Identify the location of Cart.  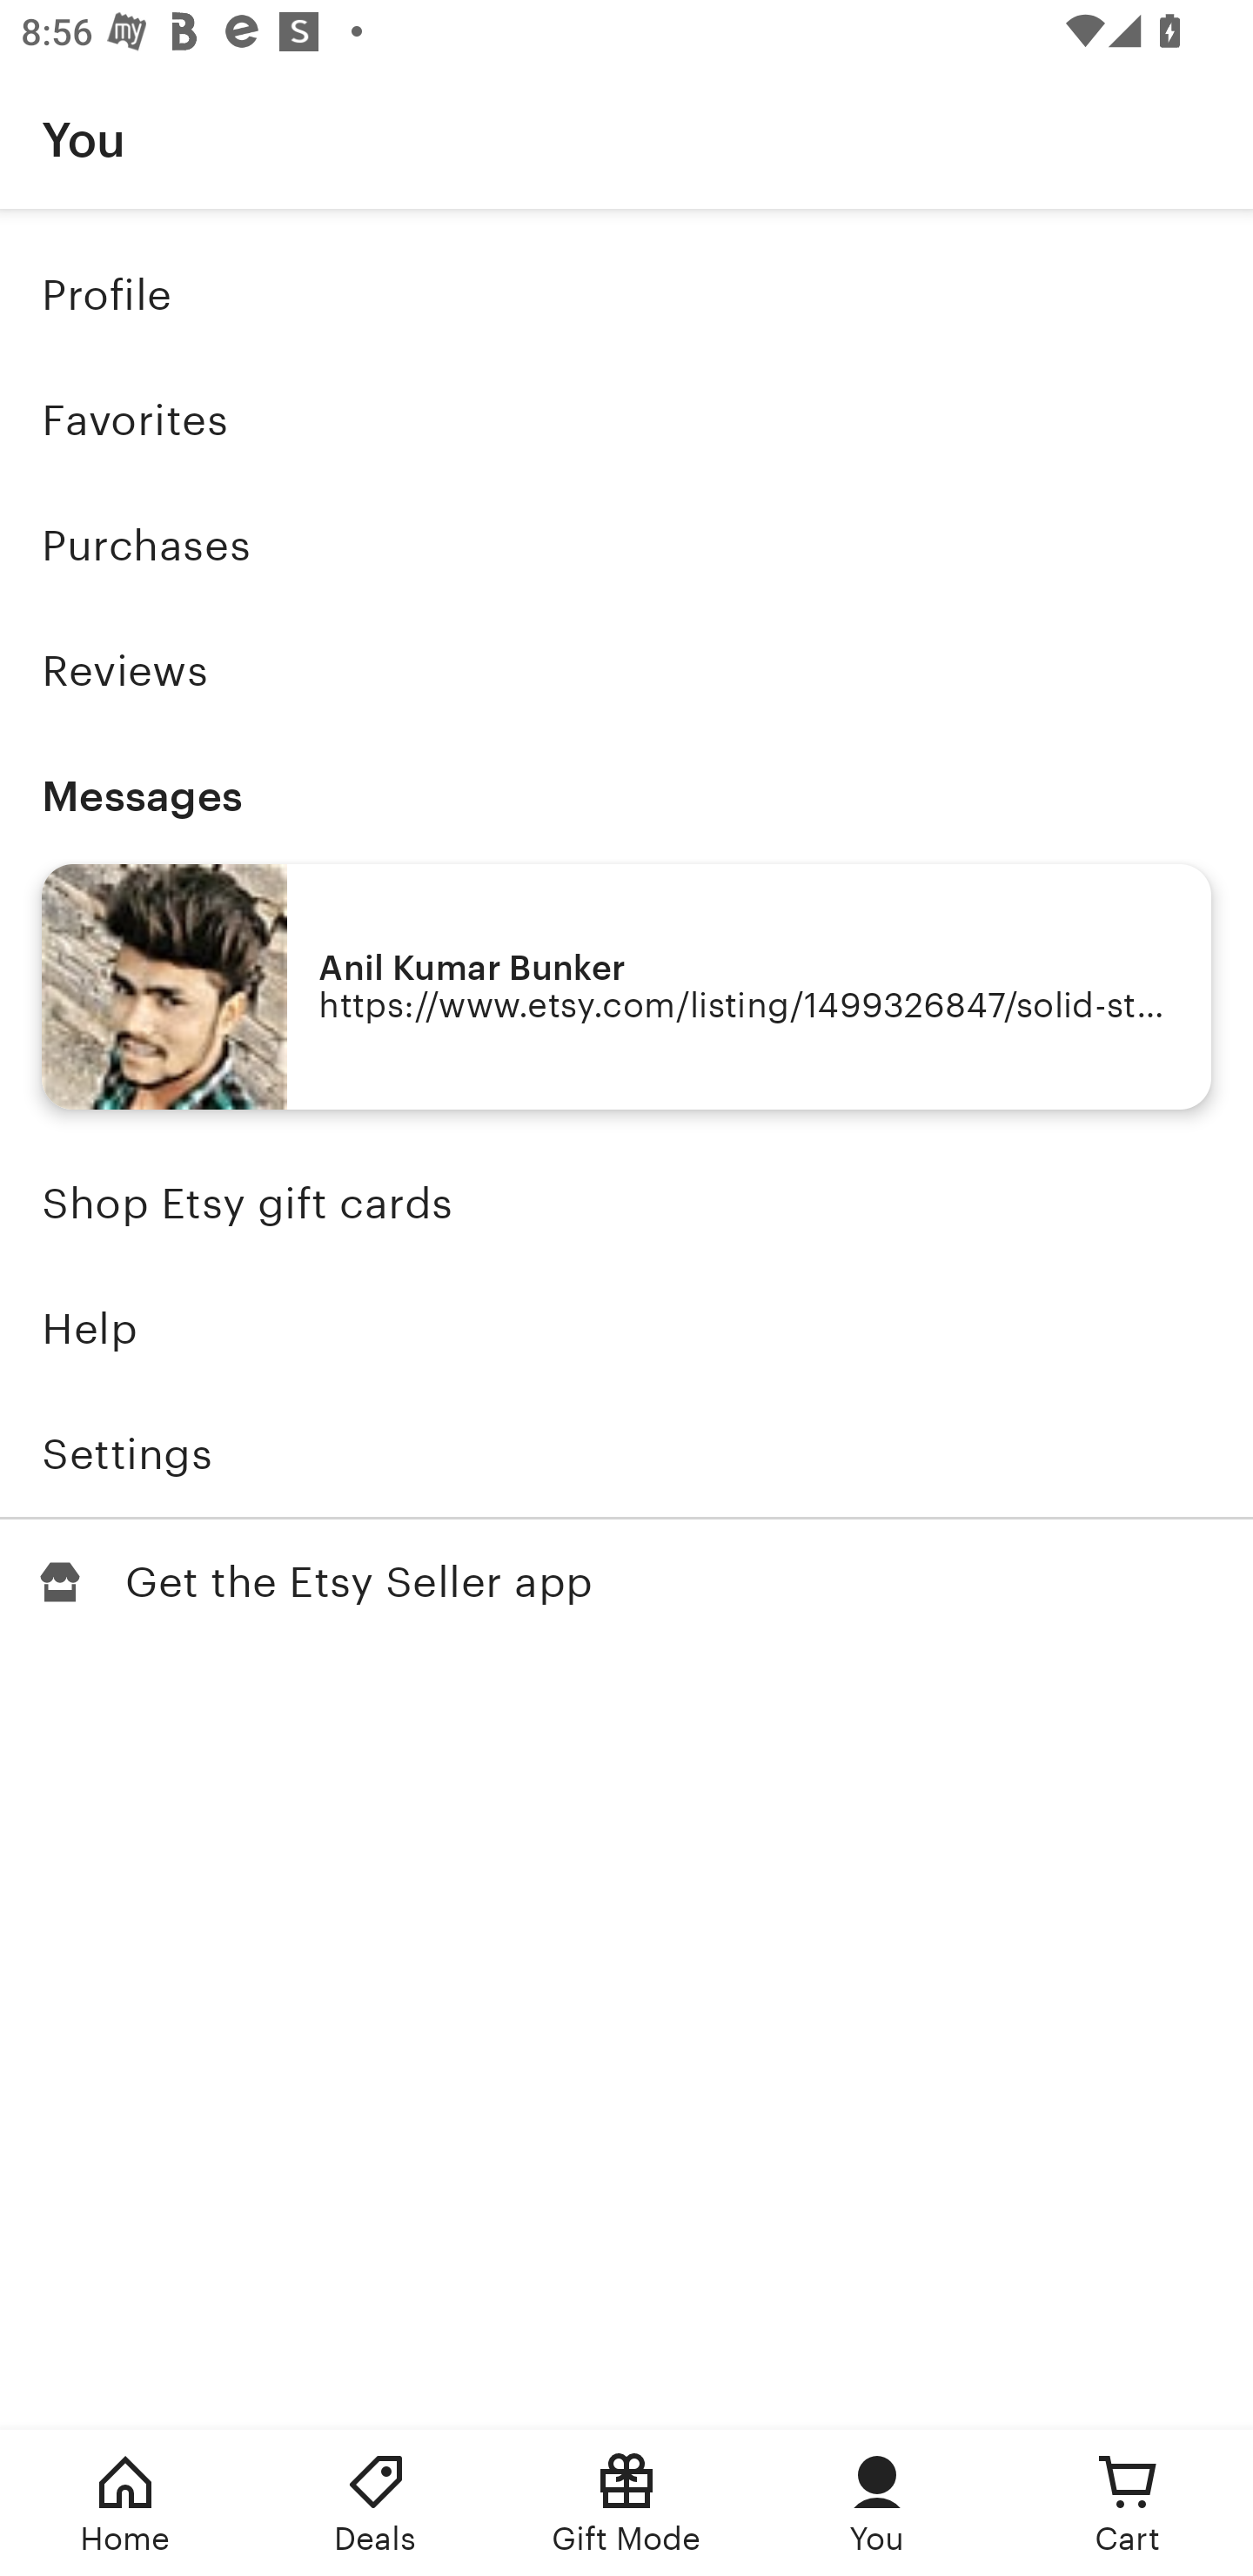
(1128, 2503).